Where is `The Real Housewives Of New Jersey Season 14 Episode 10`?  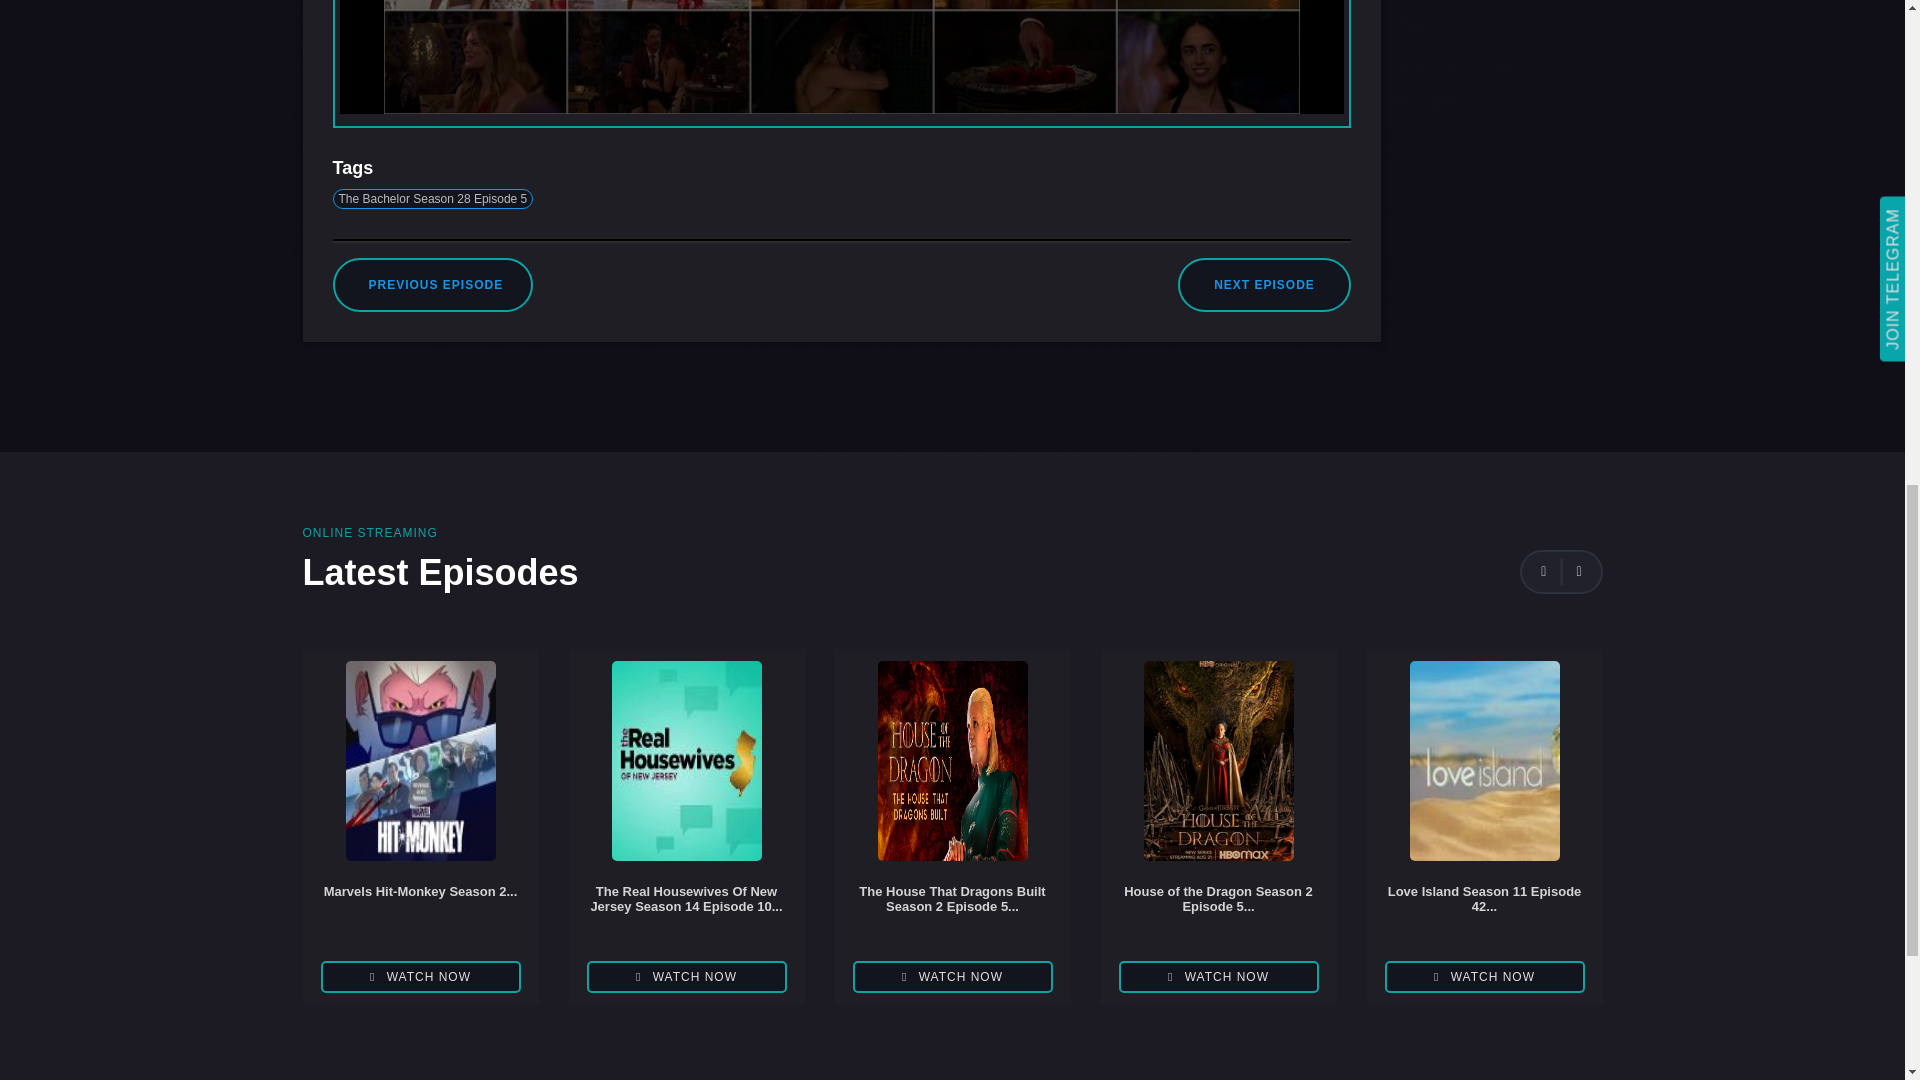 The Real Housewives Of New Jersey Season 14 Episode 10 is located at coordinates (685, 909).